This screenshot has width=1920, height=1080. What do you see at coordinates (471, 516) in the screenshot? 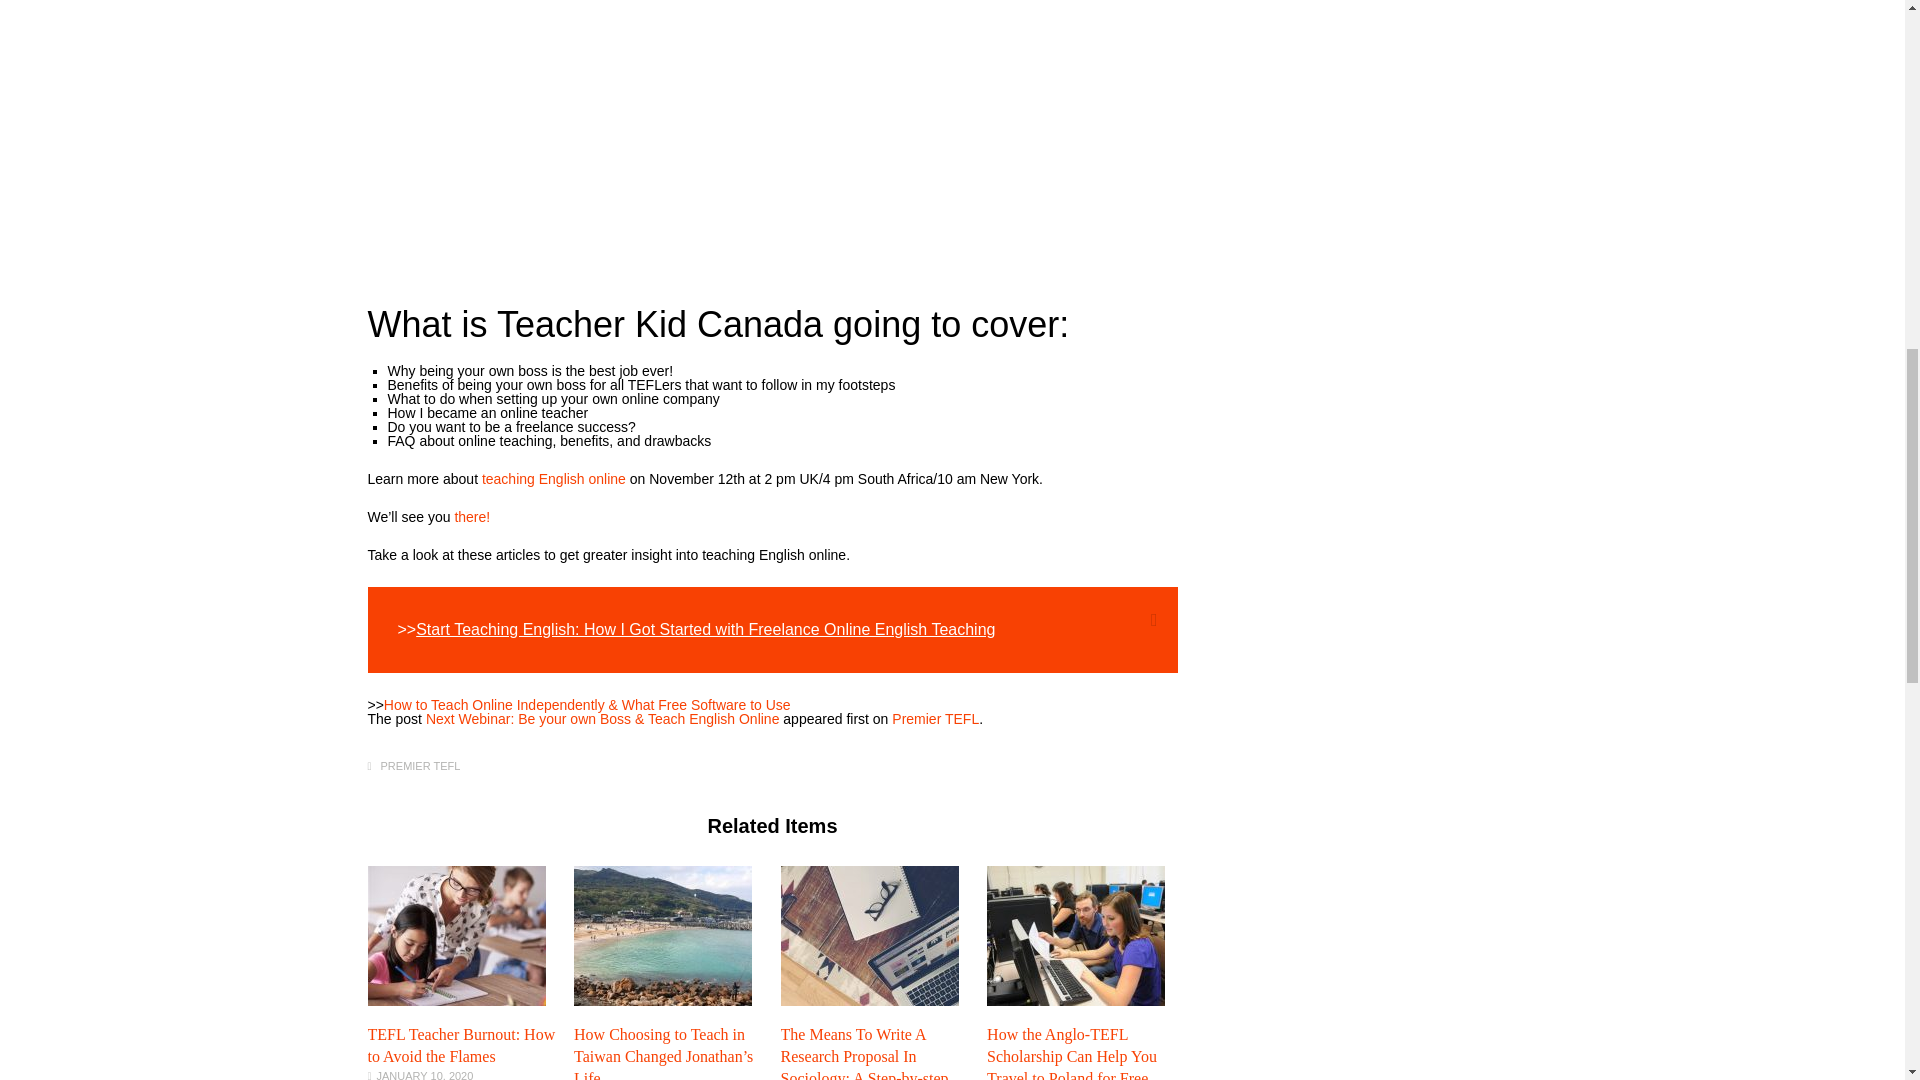
I see `there!` at bounding box center [471, 516].